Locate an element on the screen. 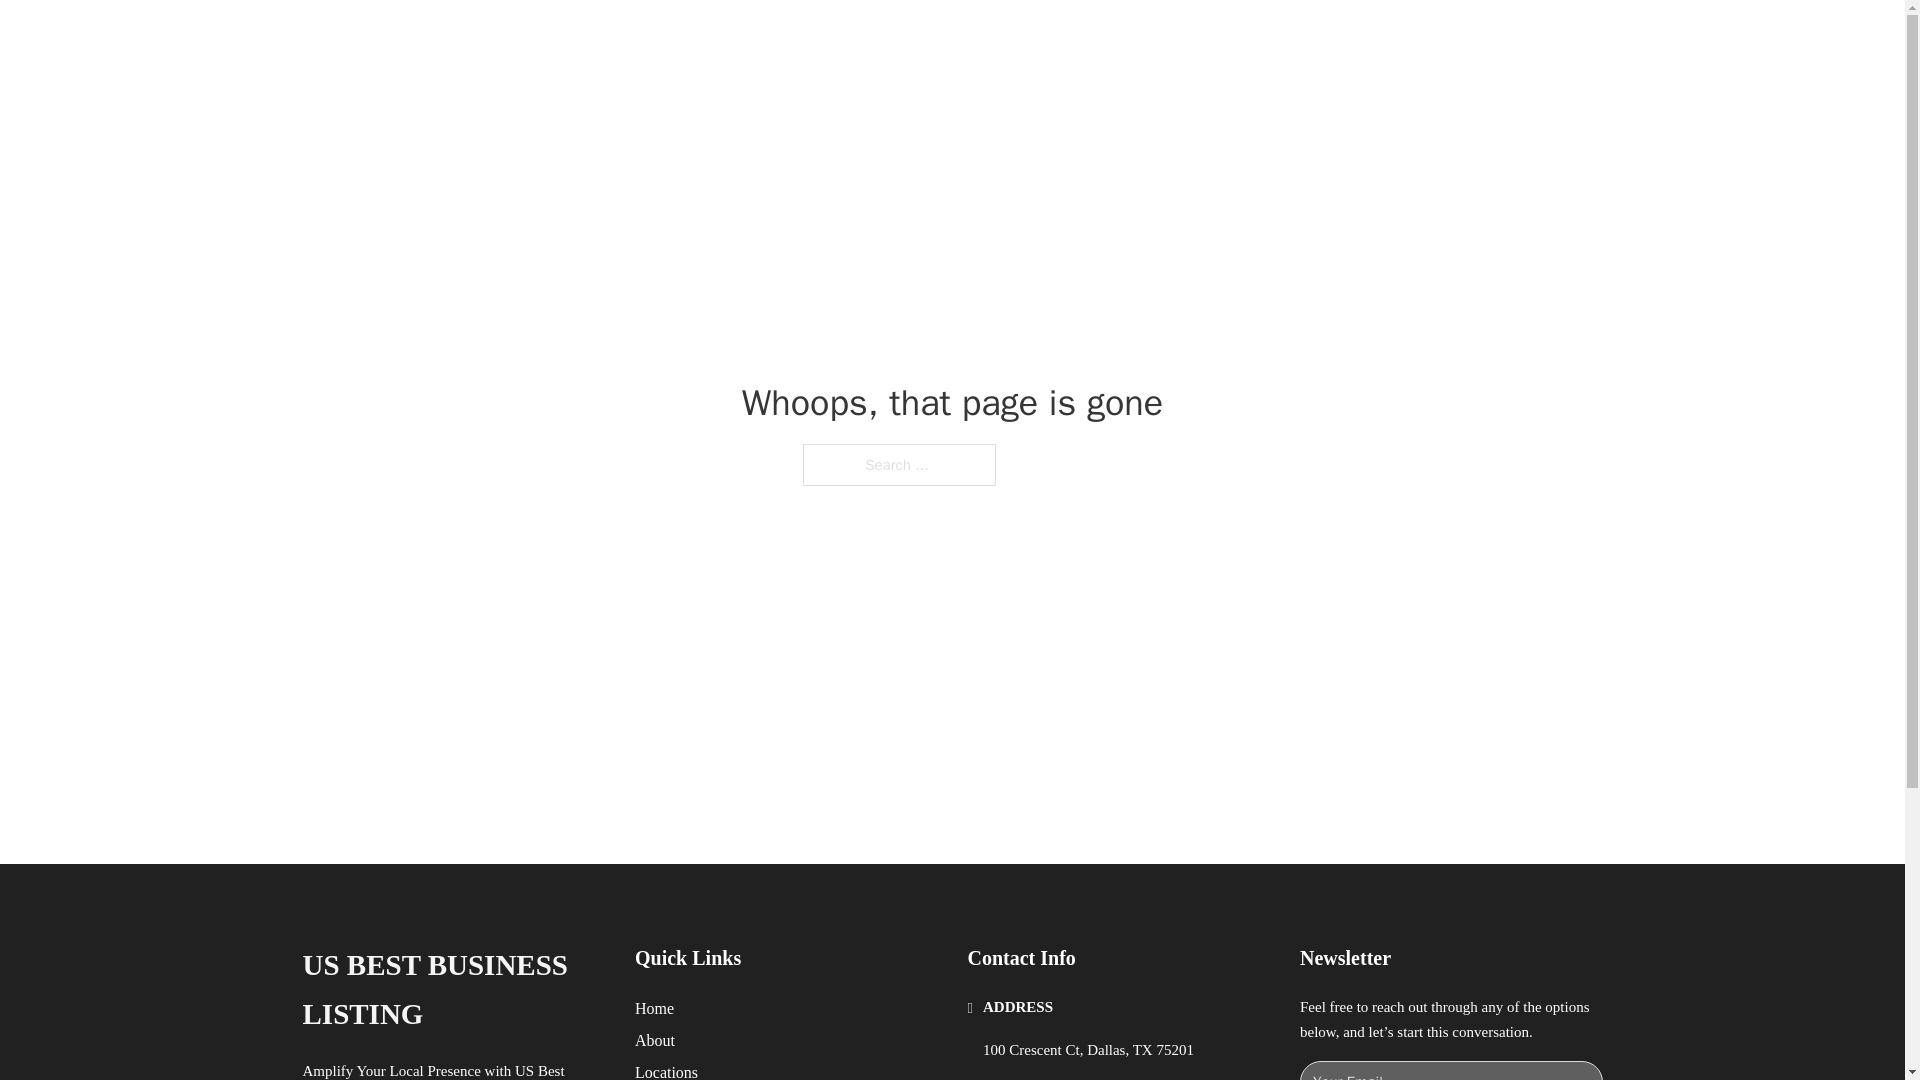 This screenshot has height=1080, width=1920. US BEST BUSINESS LISTING is located at coordinates (452, 990).